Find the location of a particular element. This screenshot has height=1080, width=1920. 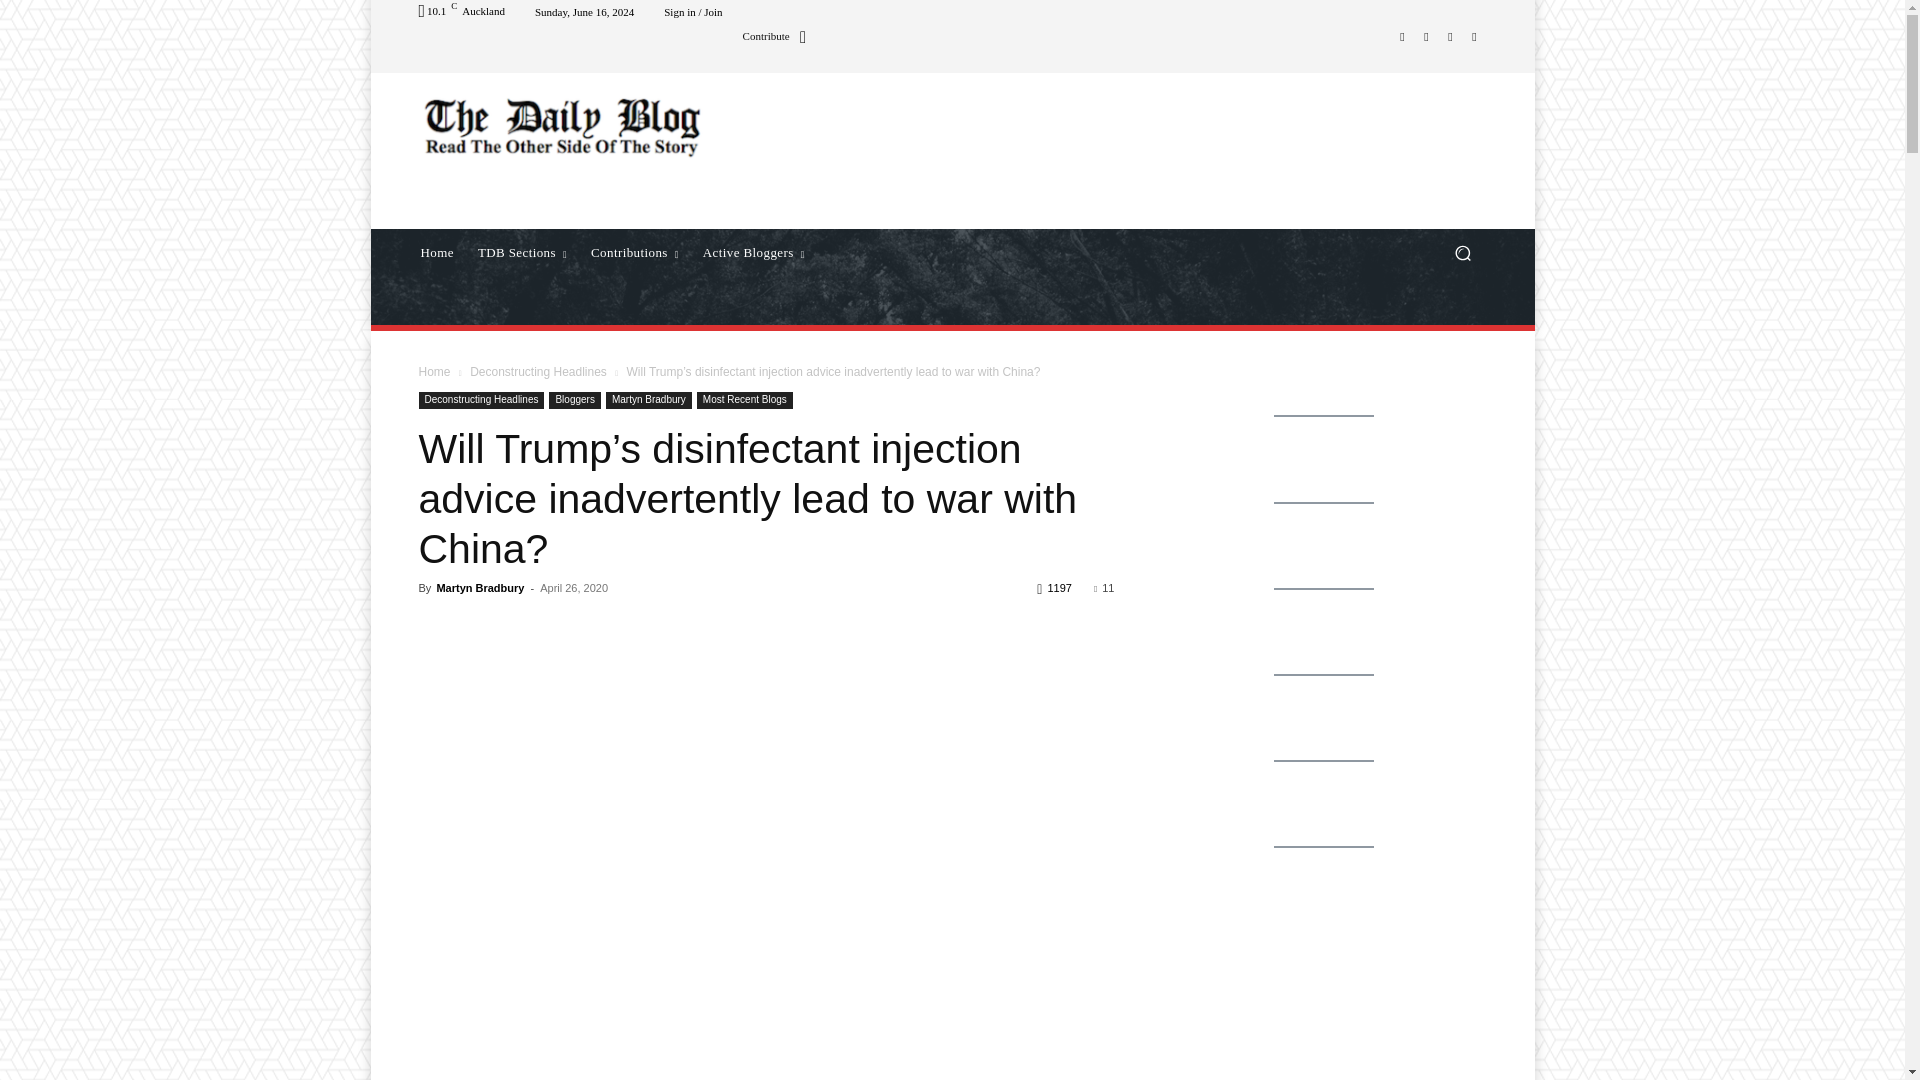

Facebook is located at coordinates (1402, 35).